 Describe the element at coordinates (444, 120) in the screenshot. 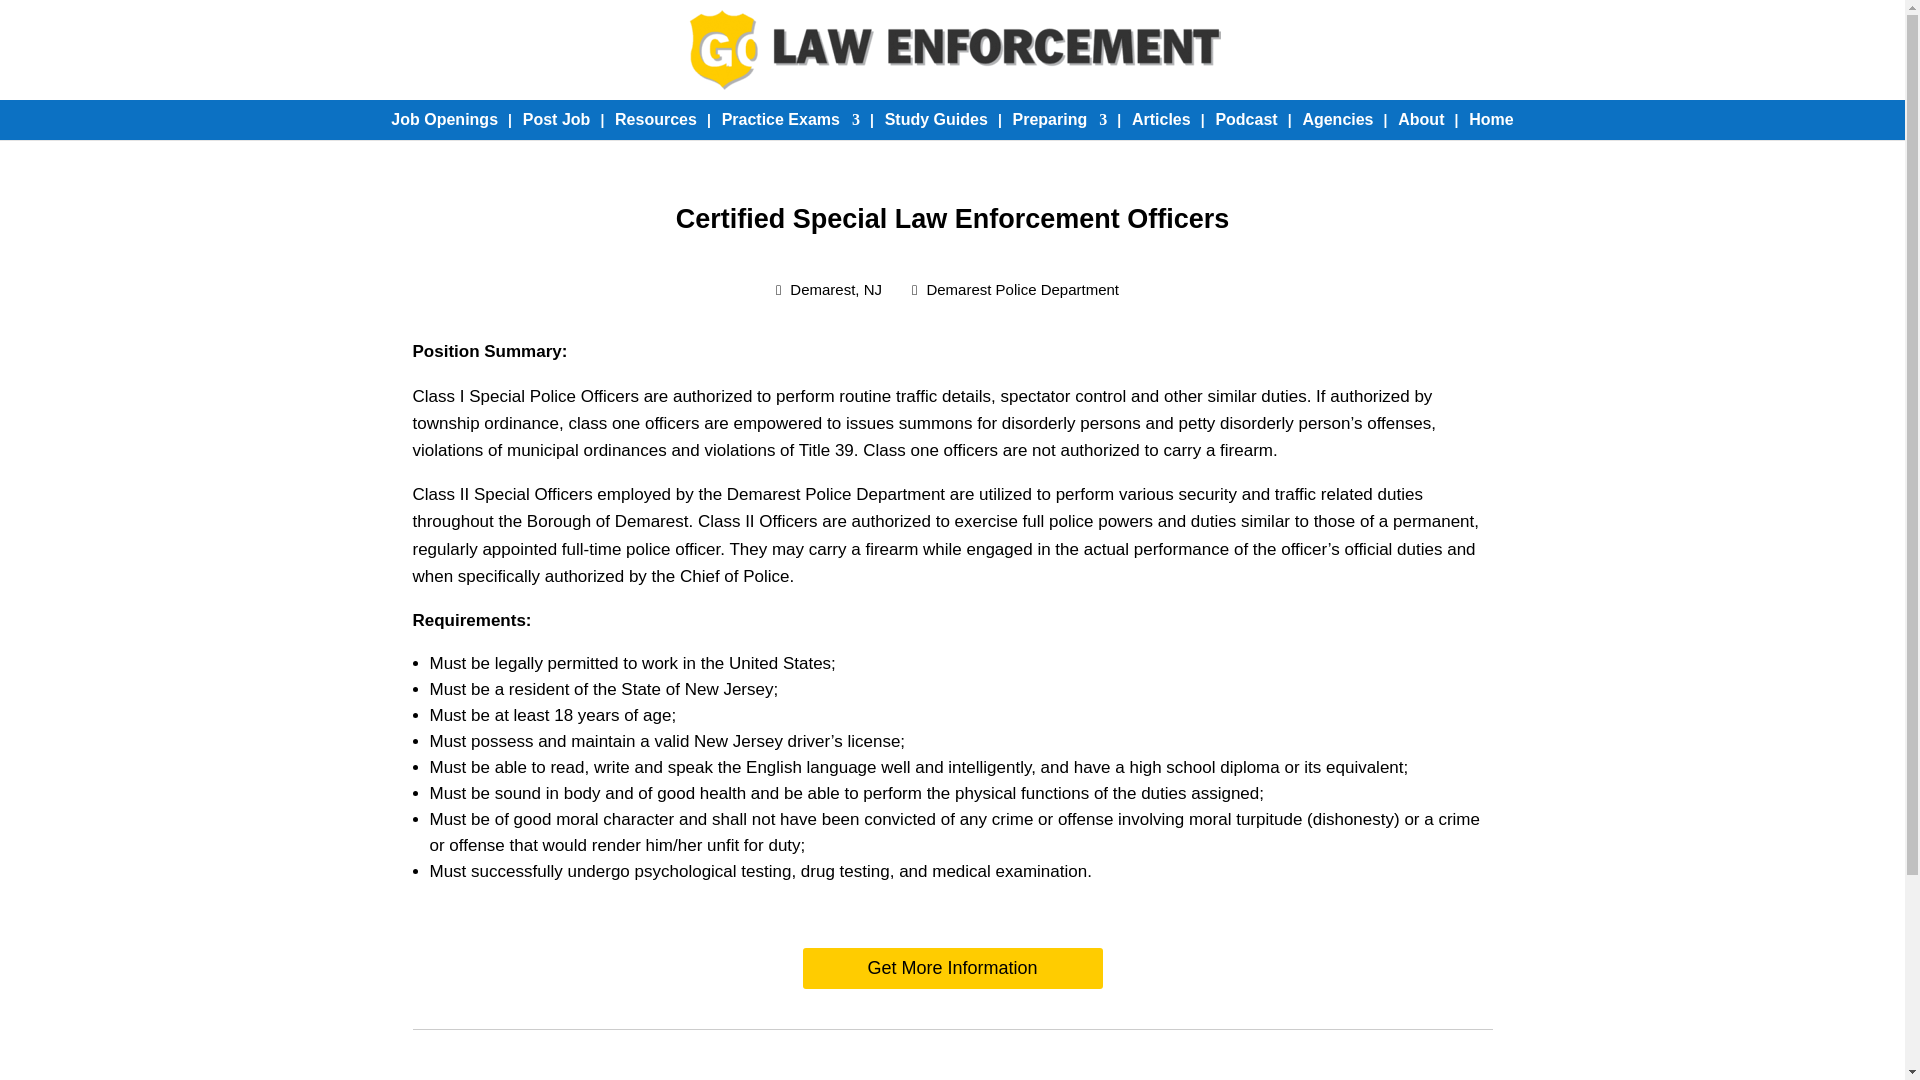

I see `Job Openings` at that location.